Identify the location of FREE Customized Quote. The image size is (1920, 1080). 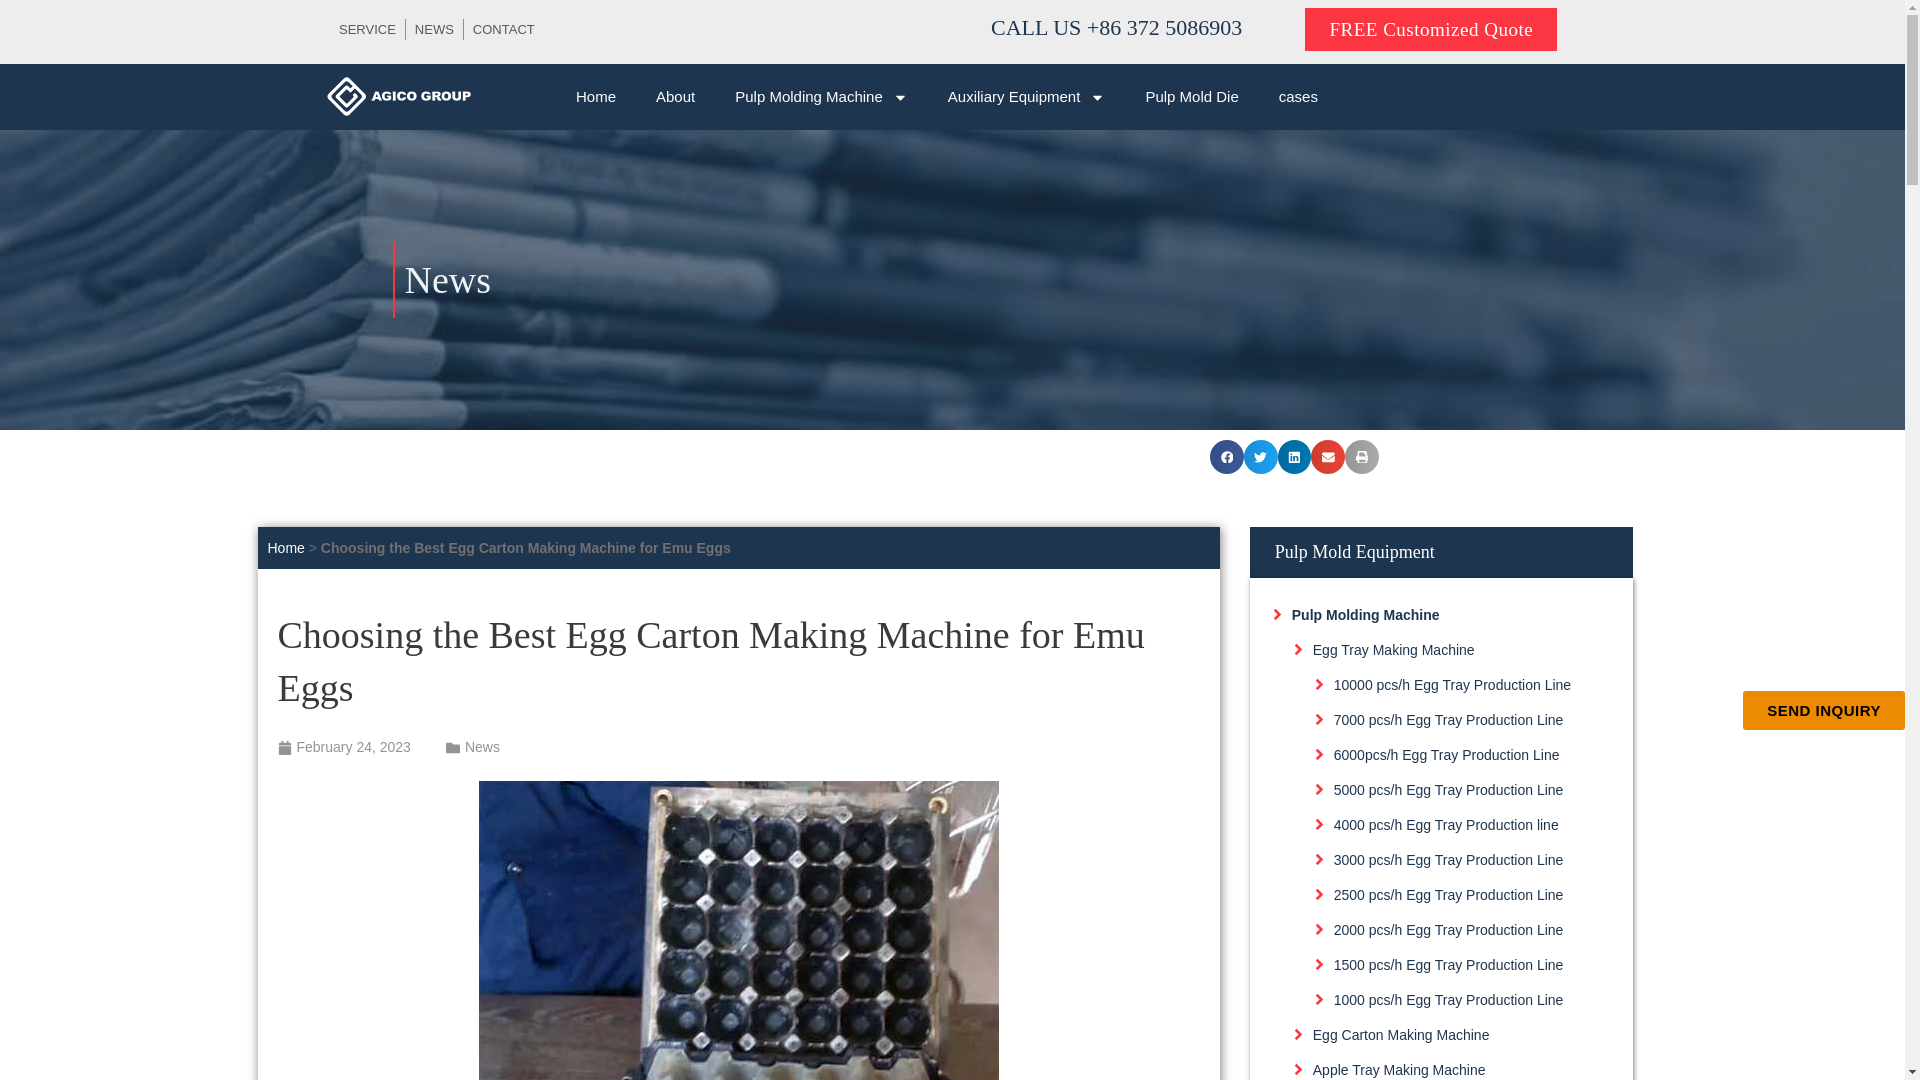
(1431, 28).